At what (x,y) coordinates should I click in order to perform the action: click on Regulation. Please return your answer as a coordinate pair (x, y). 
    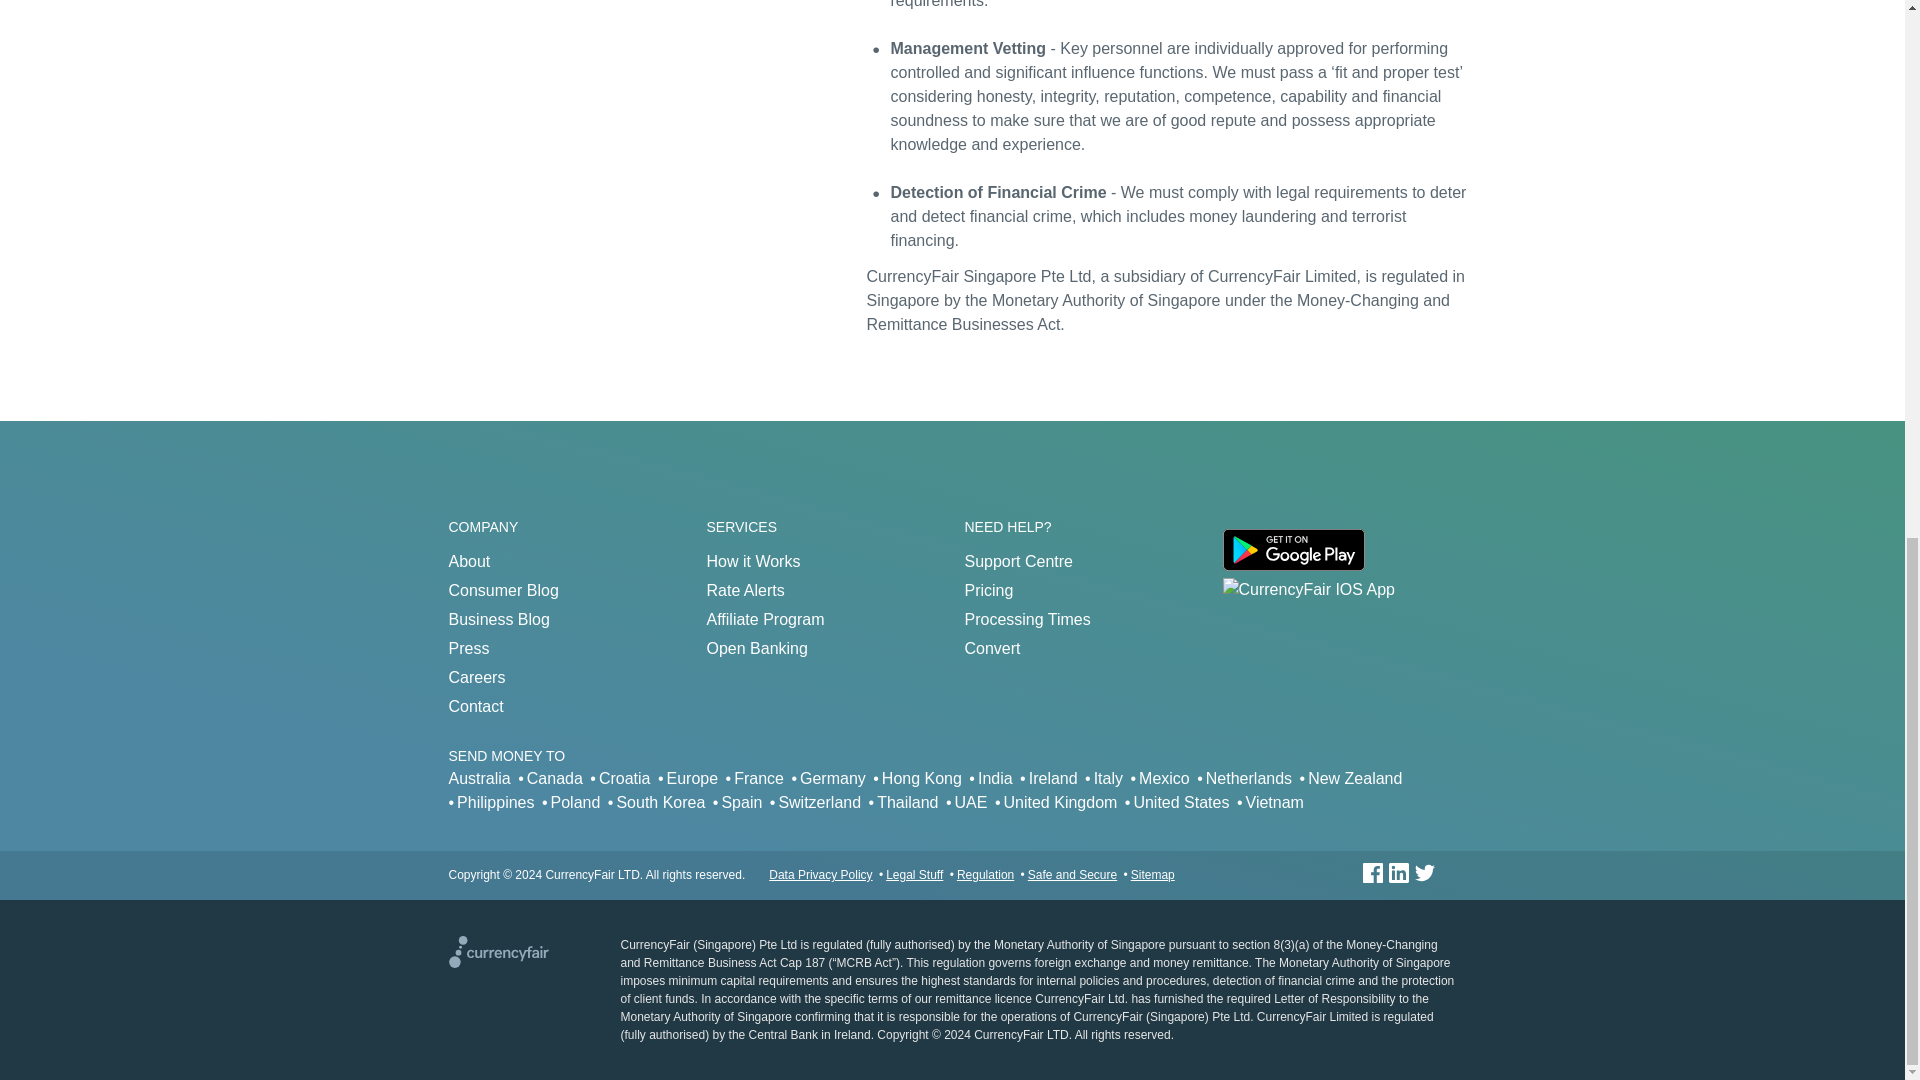
    Looking at the image, I should click on (984, 875).